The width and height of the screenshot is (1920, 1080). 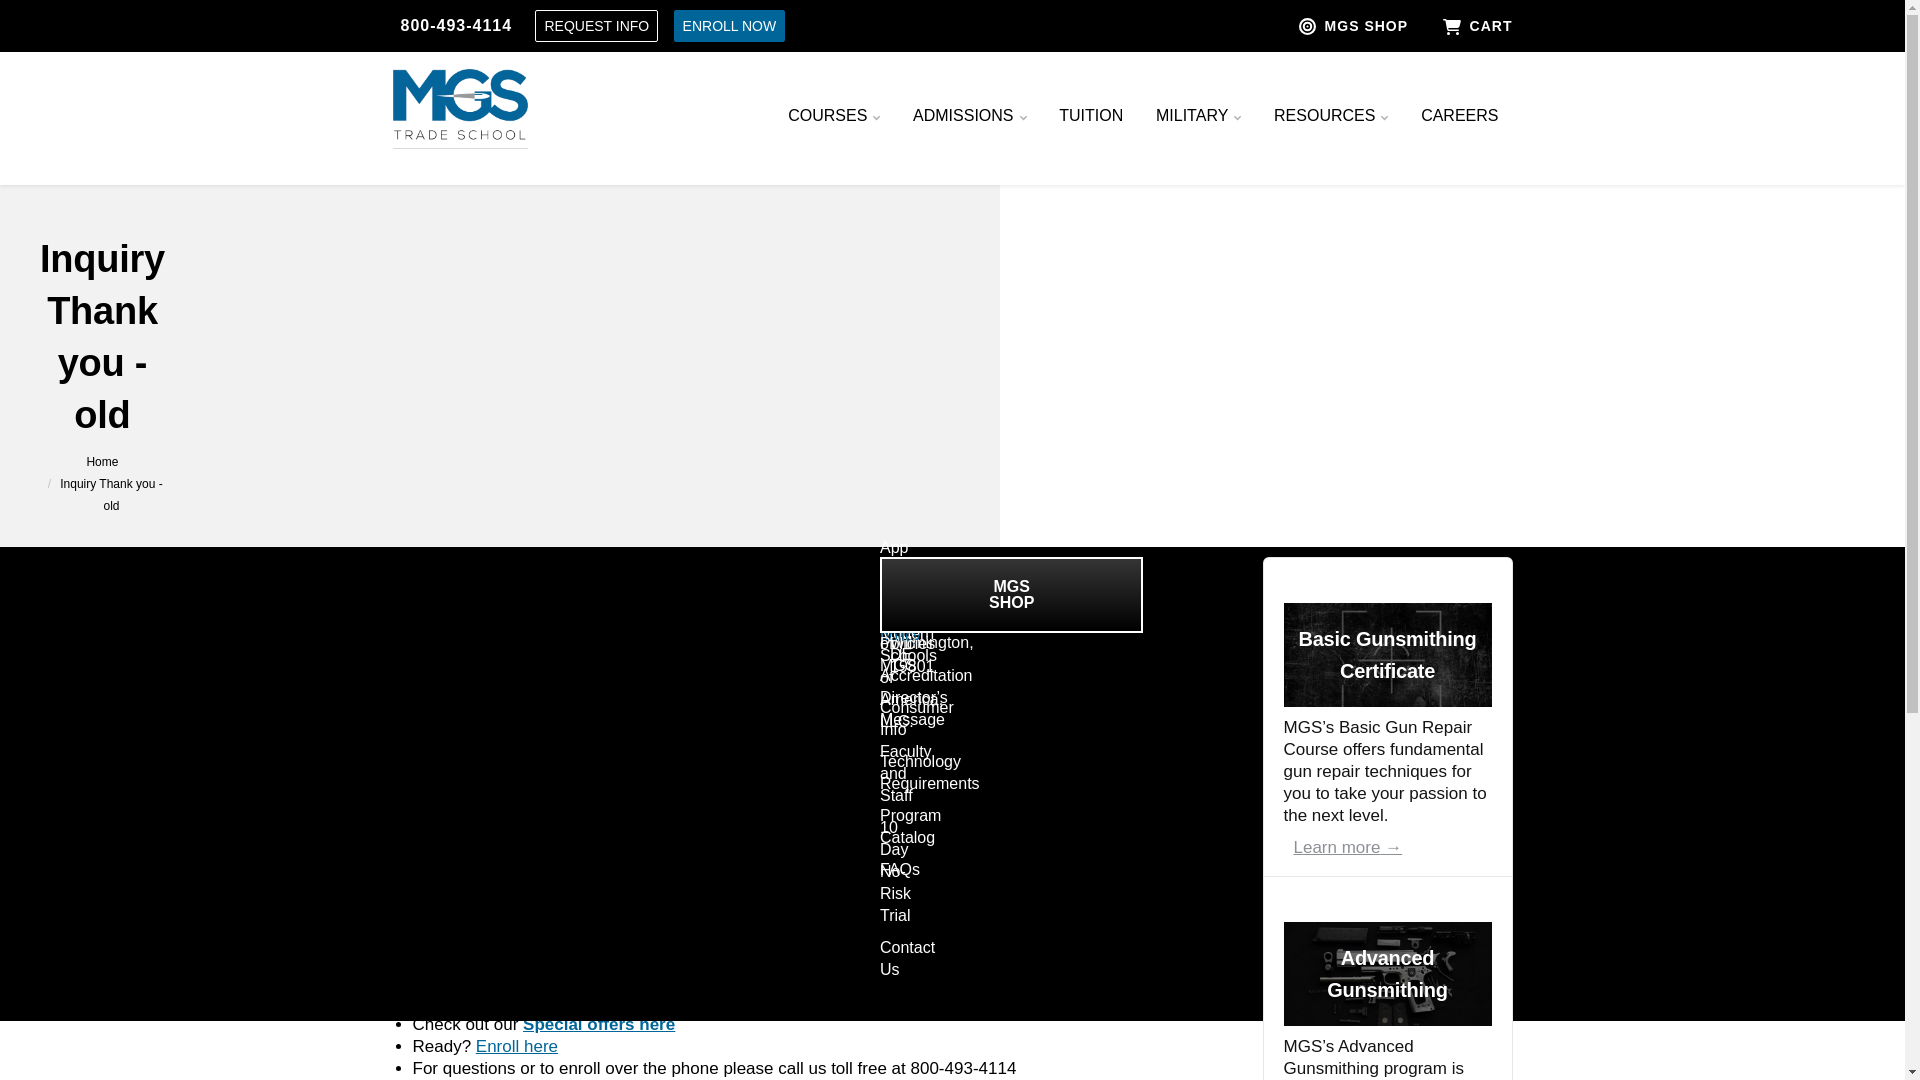 I want to click on Learn more, so click(x=1348, y=848).